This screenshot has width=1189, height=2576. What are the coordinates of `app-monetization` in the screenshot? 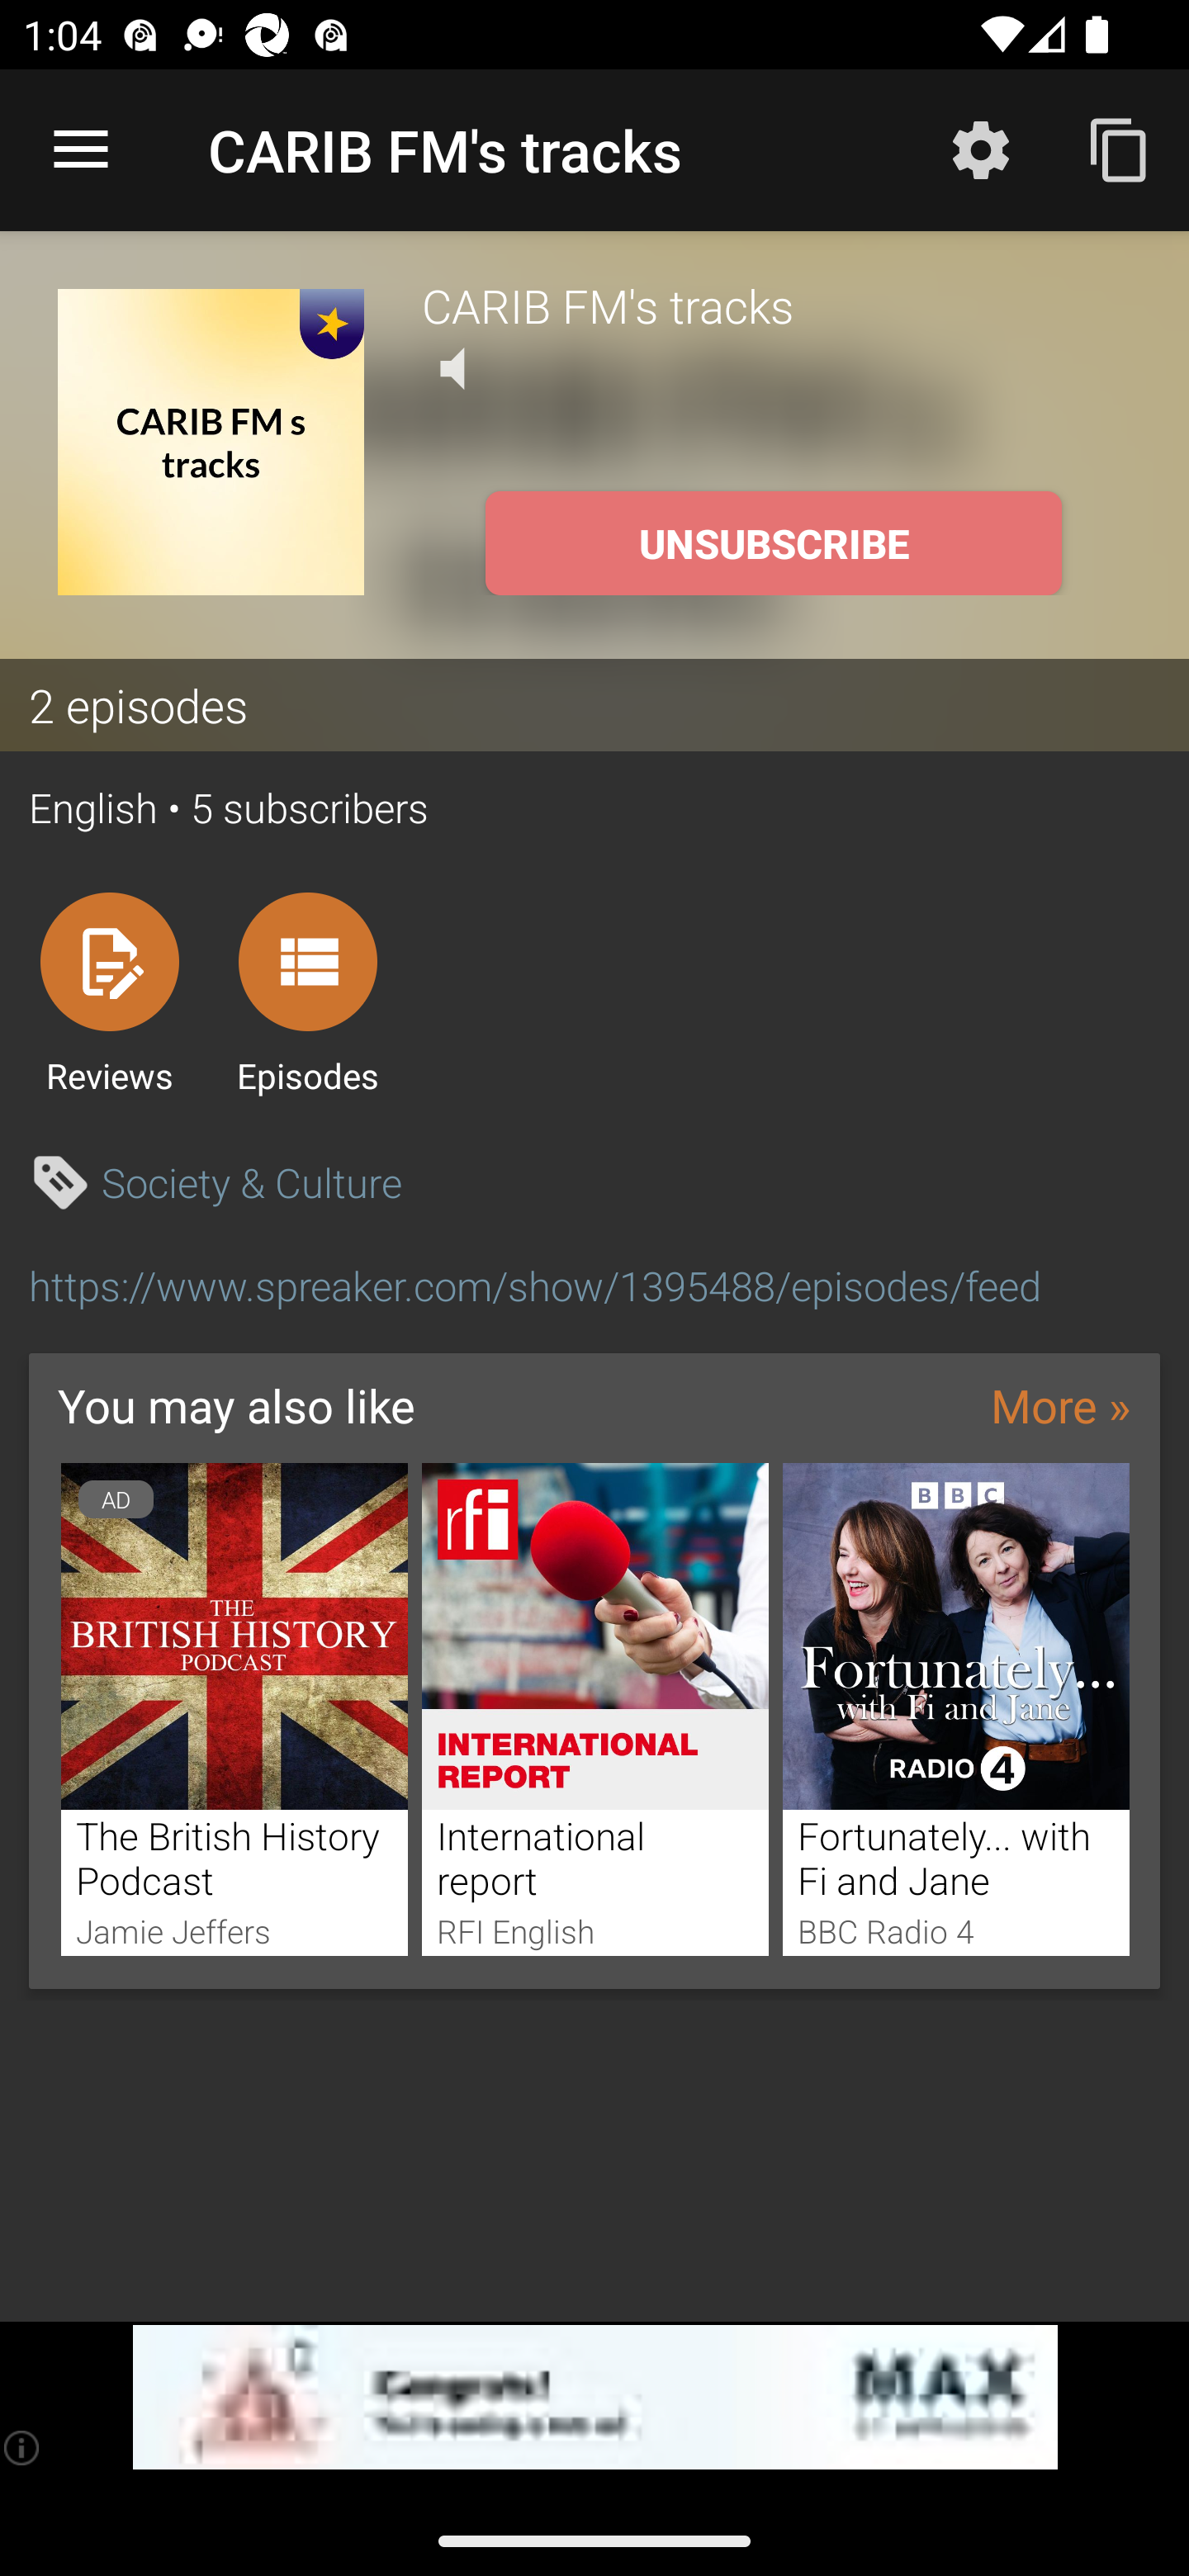 It's located at (594, 2398).